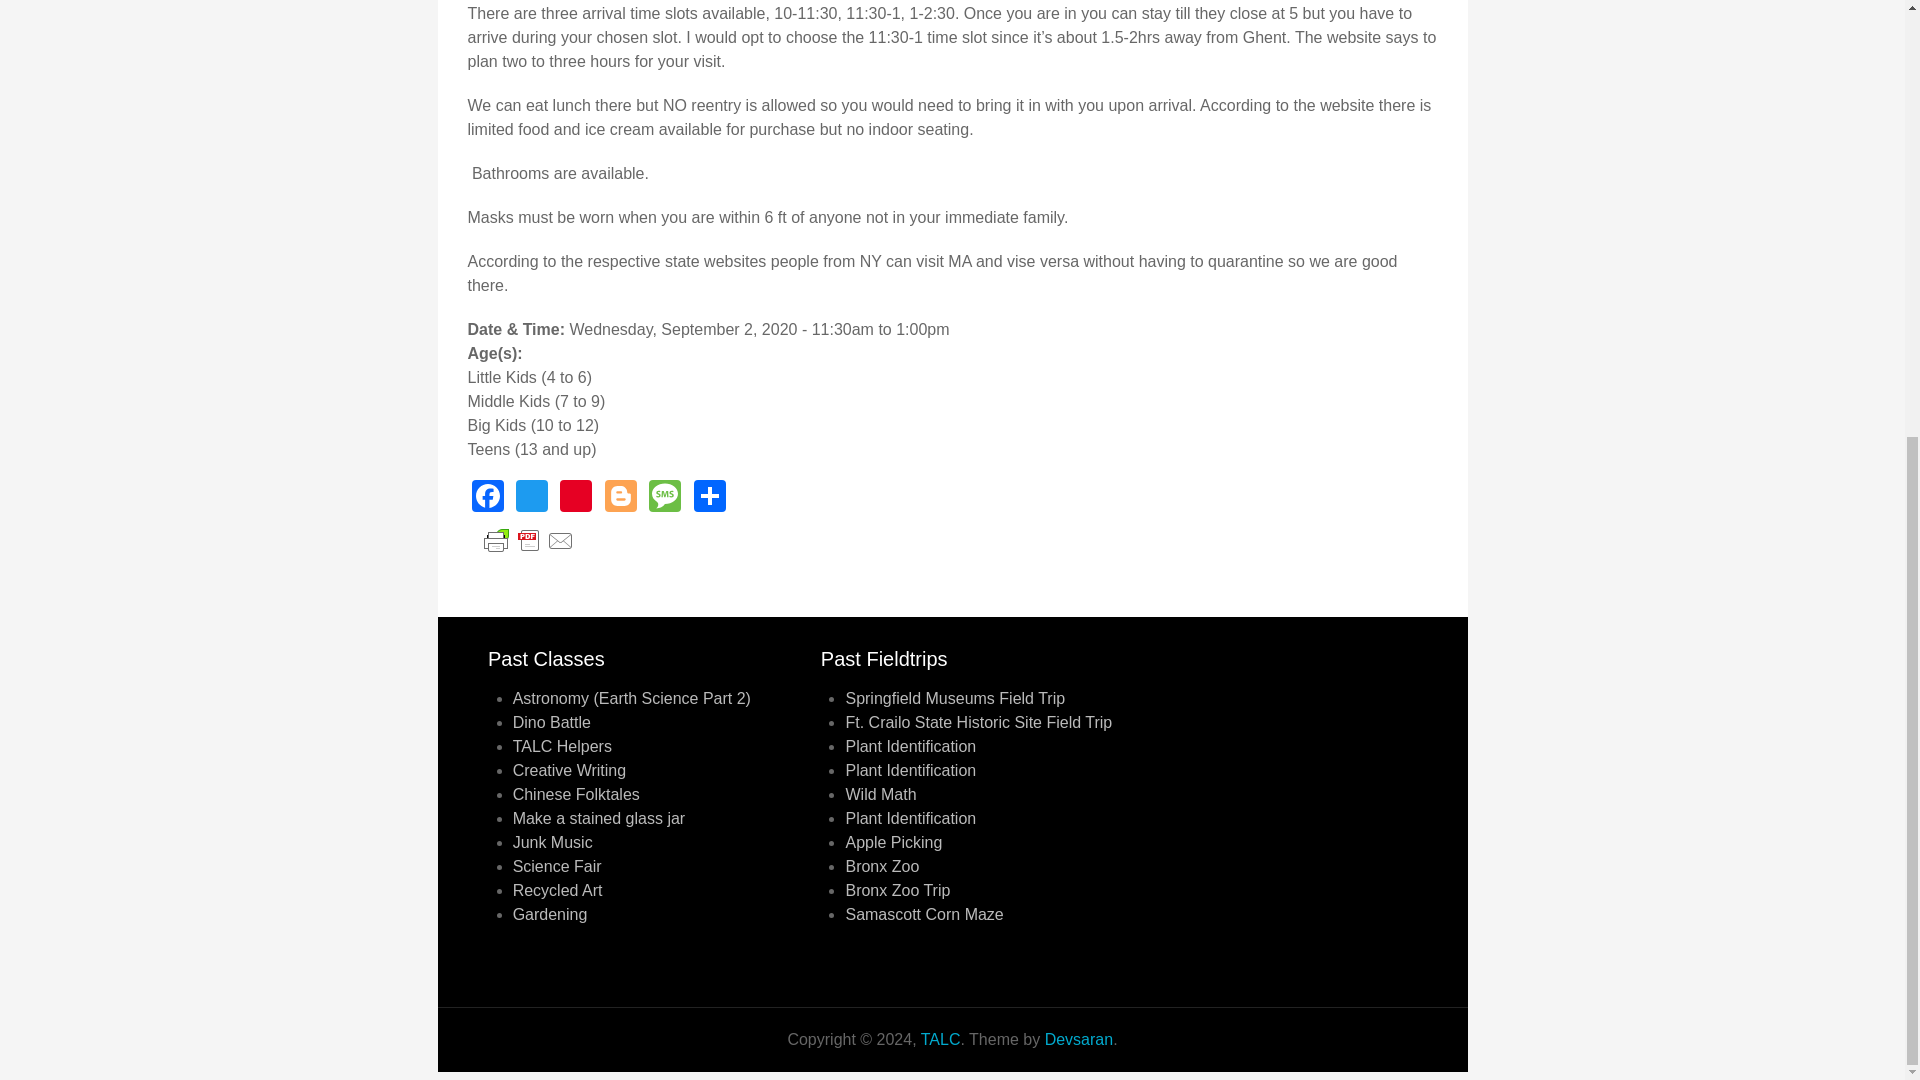 This screenshot has width=1920, height=1080. What do you see at coordinates (910, 770) in the screenshot?
I see `Plant Identification` at bounding box center [910, 770].